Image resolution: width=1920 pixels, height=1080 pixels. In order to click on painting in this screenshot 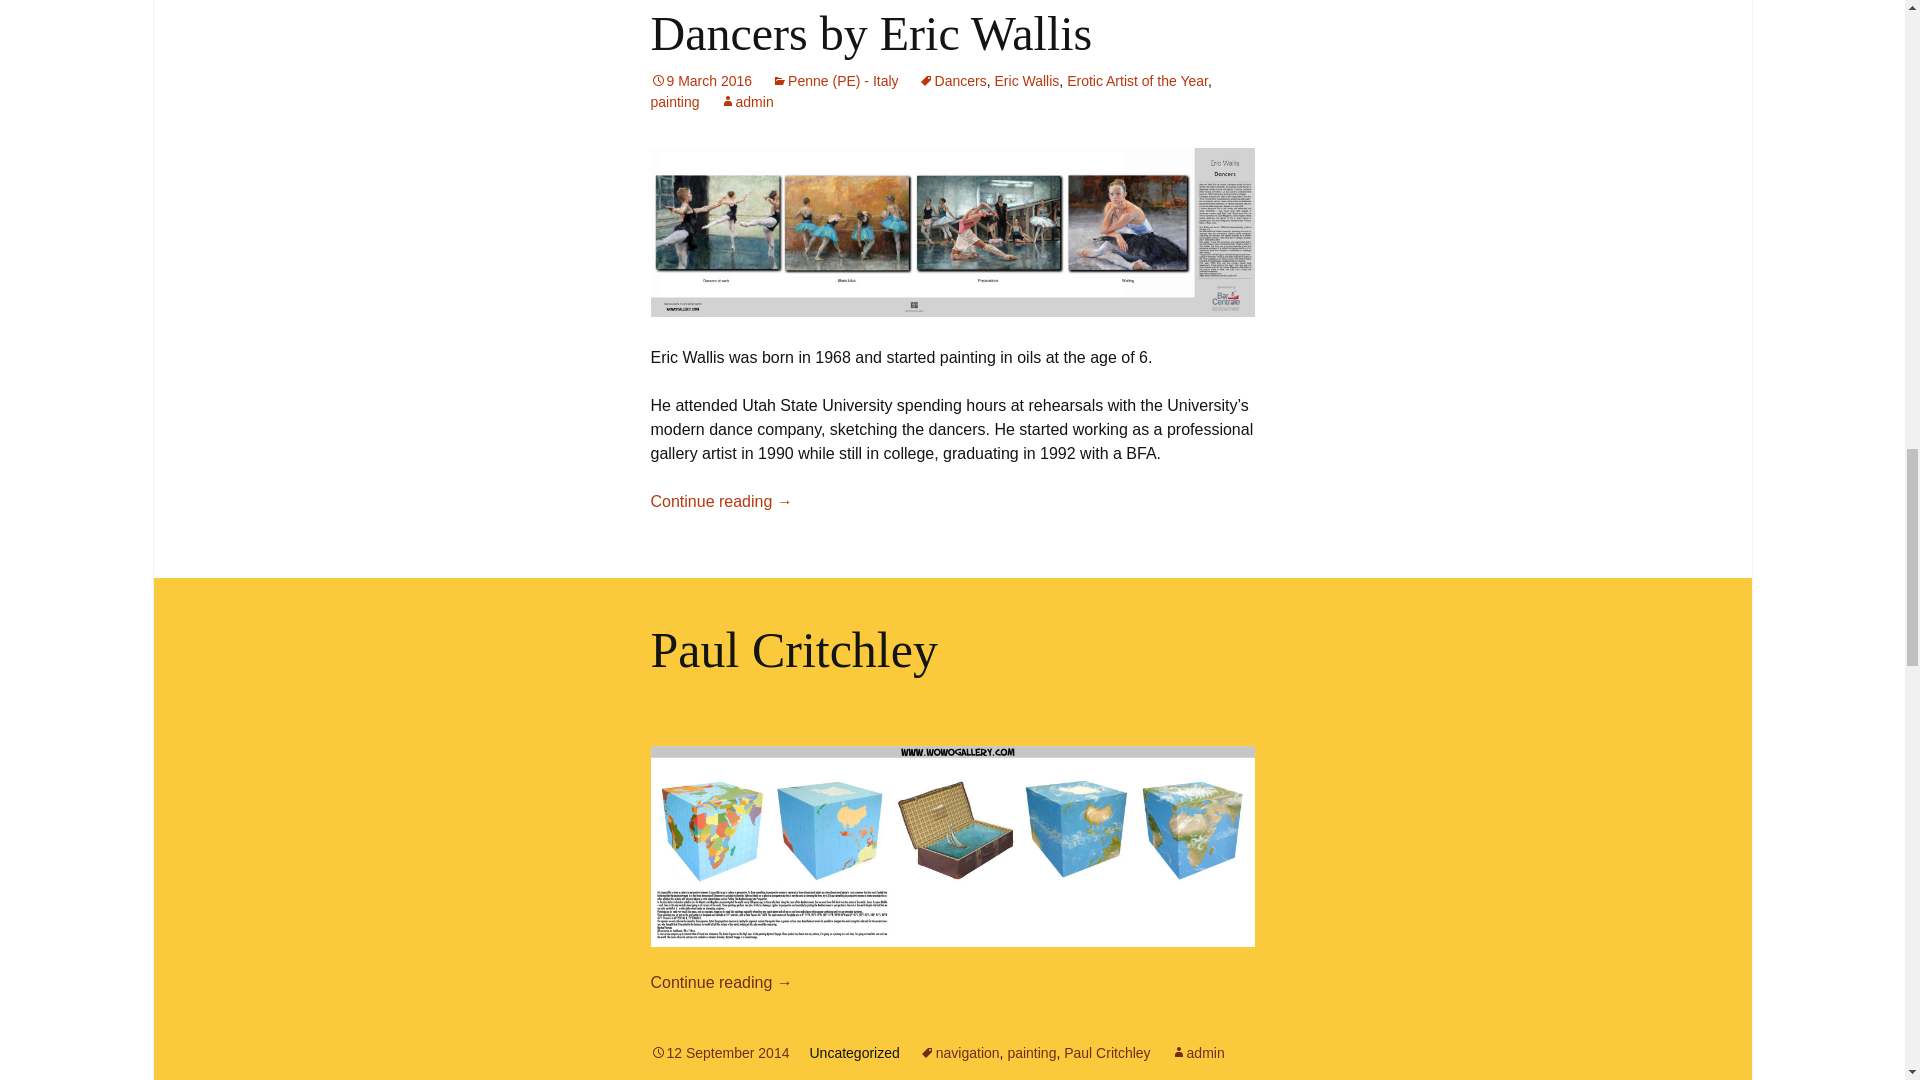, I will do `click(674, 102)`.